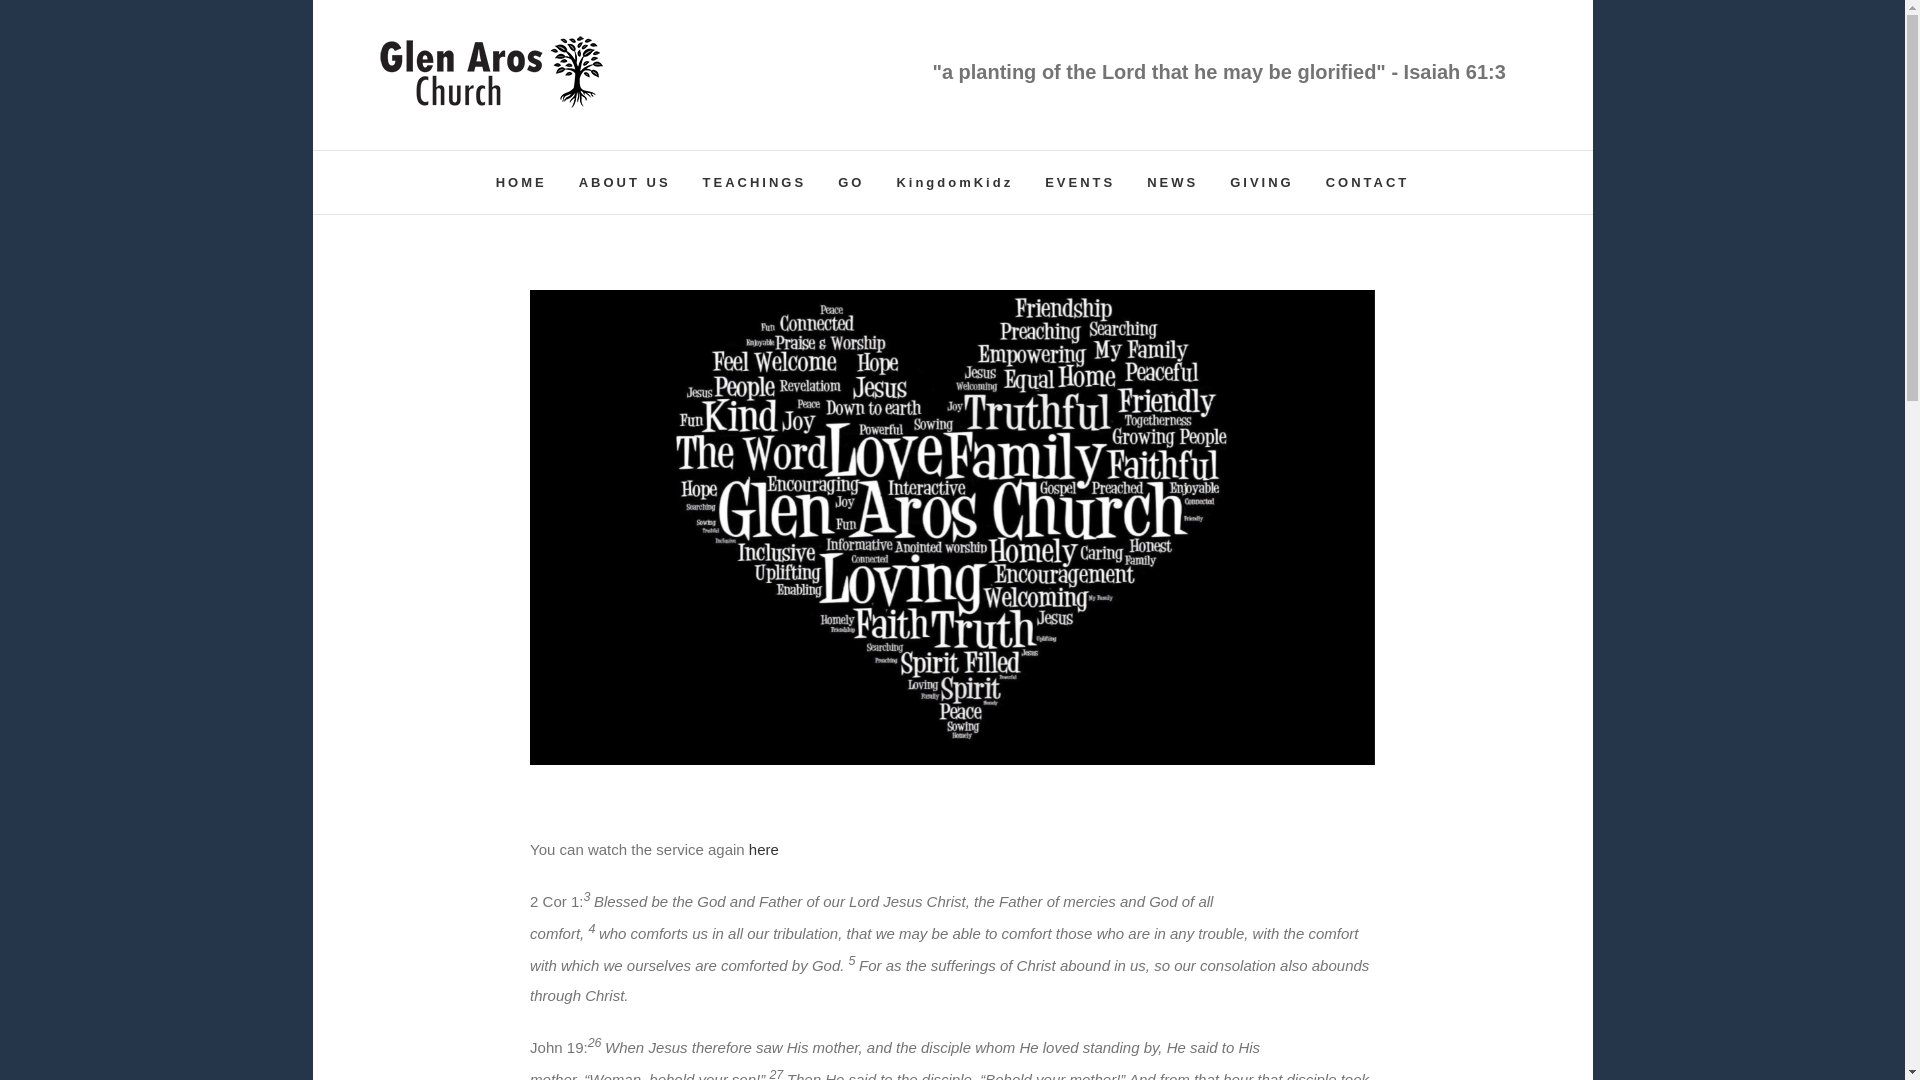  What do you see at coordinates (624, 182) in the screenshot?
I see `ABOUT US` at bounding box center [624, 182].